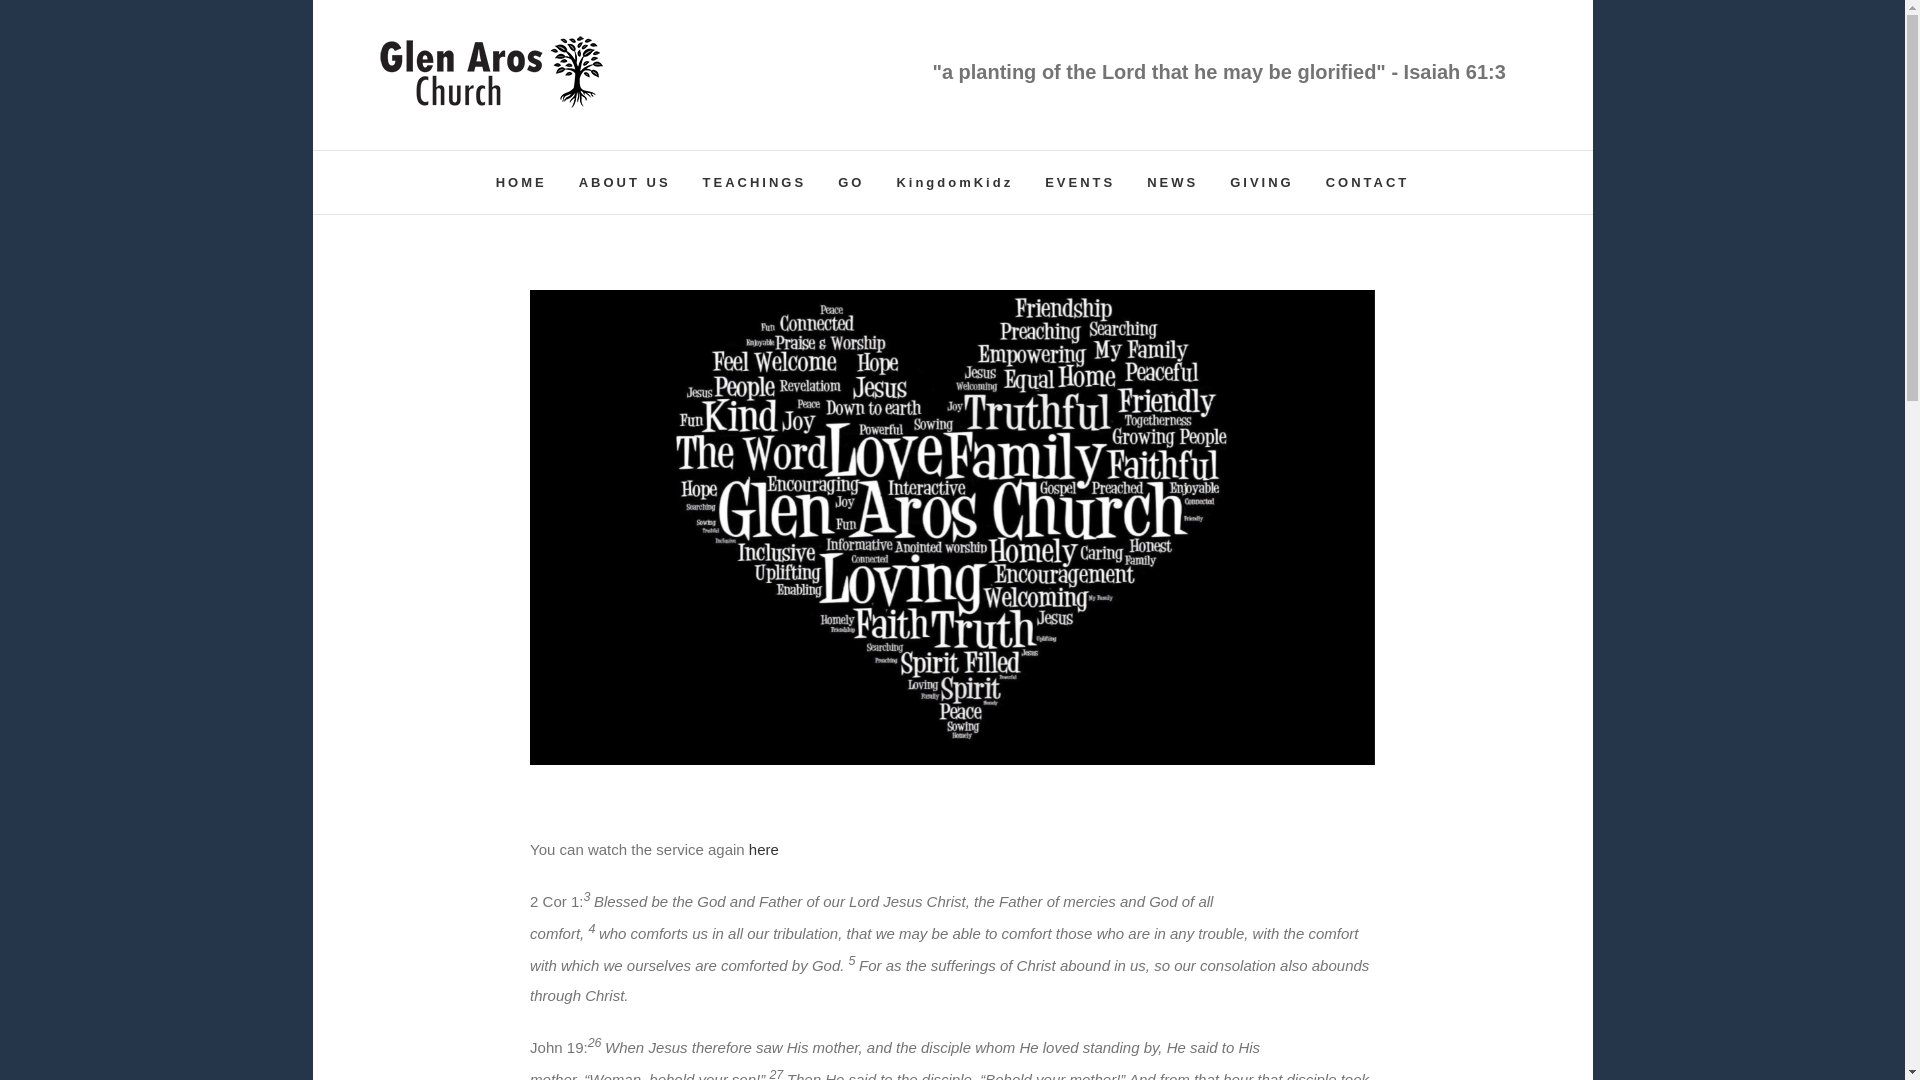  What do you see at coordinates (624, 182) in the screenshot?
I see `ABOUT US` at bounding box center [624, 182].